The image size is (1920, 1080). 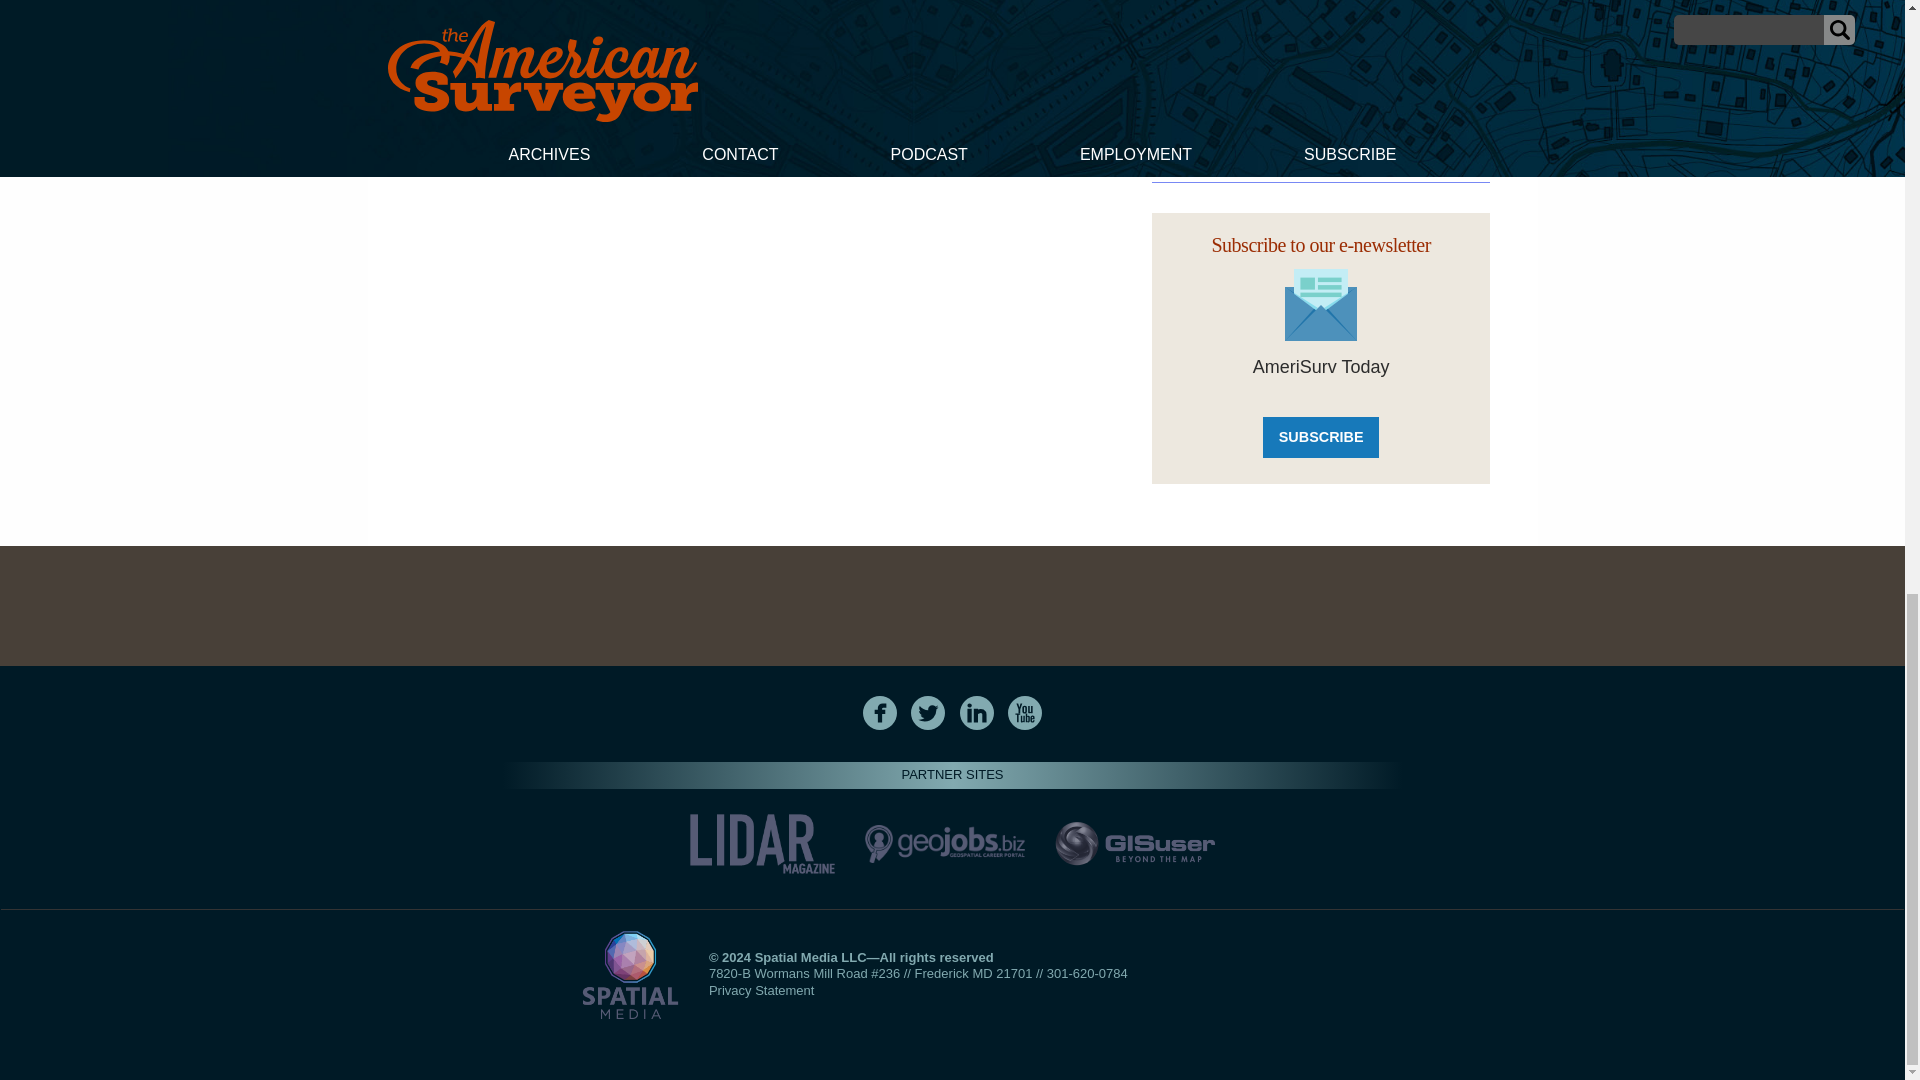 What do you see at coordinates (1320, 76) in the screenshot?
I see `3rd party ad content` at bounding box center [1320, 76].